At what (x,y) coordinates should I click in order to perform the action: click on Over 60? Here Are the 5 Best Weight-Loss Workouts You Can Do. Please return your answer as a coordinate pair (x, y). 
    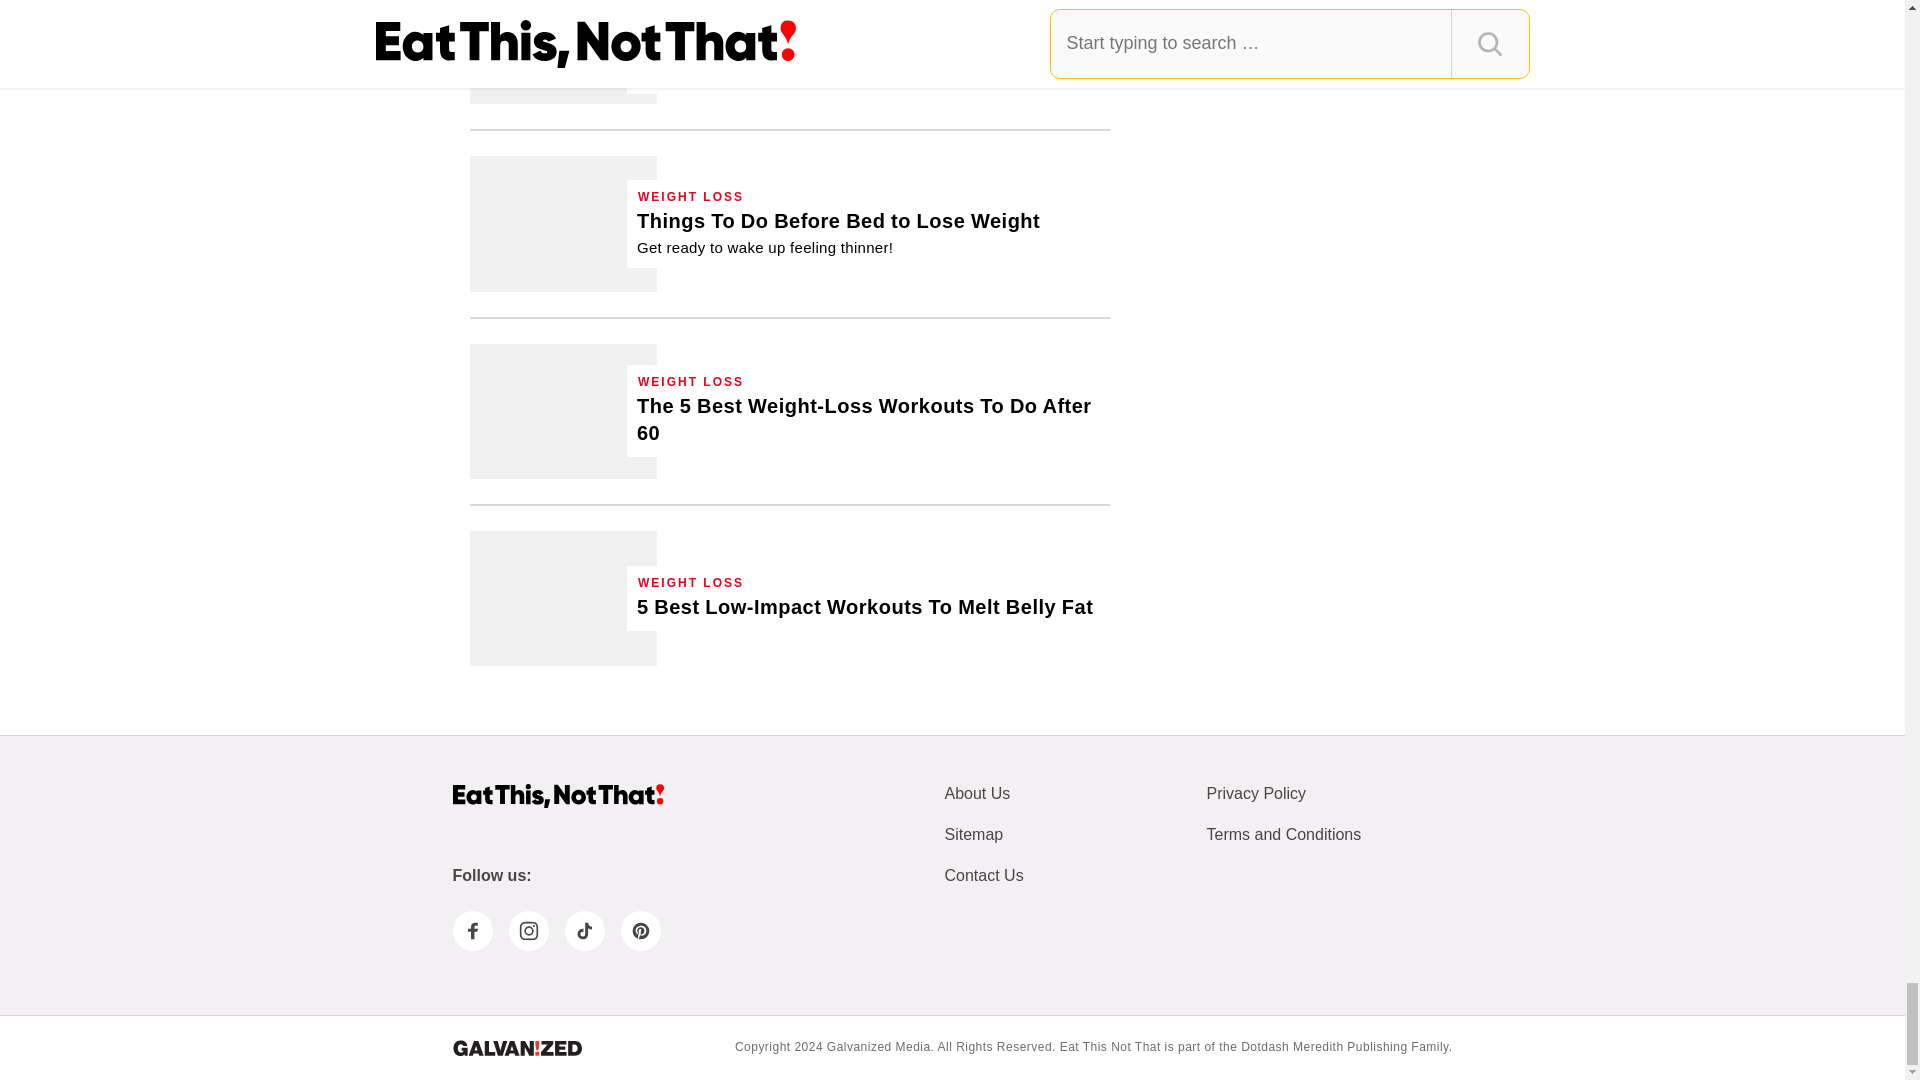
    Looking at the image, I should click on (563, 412).